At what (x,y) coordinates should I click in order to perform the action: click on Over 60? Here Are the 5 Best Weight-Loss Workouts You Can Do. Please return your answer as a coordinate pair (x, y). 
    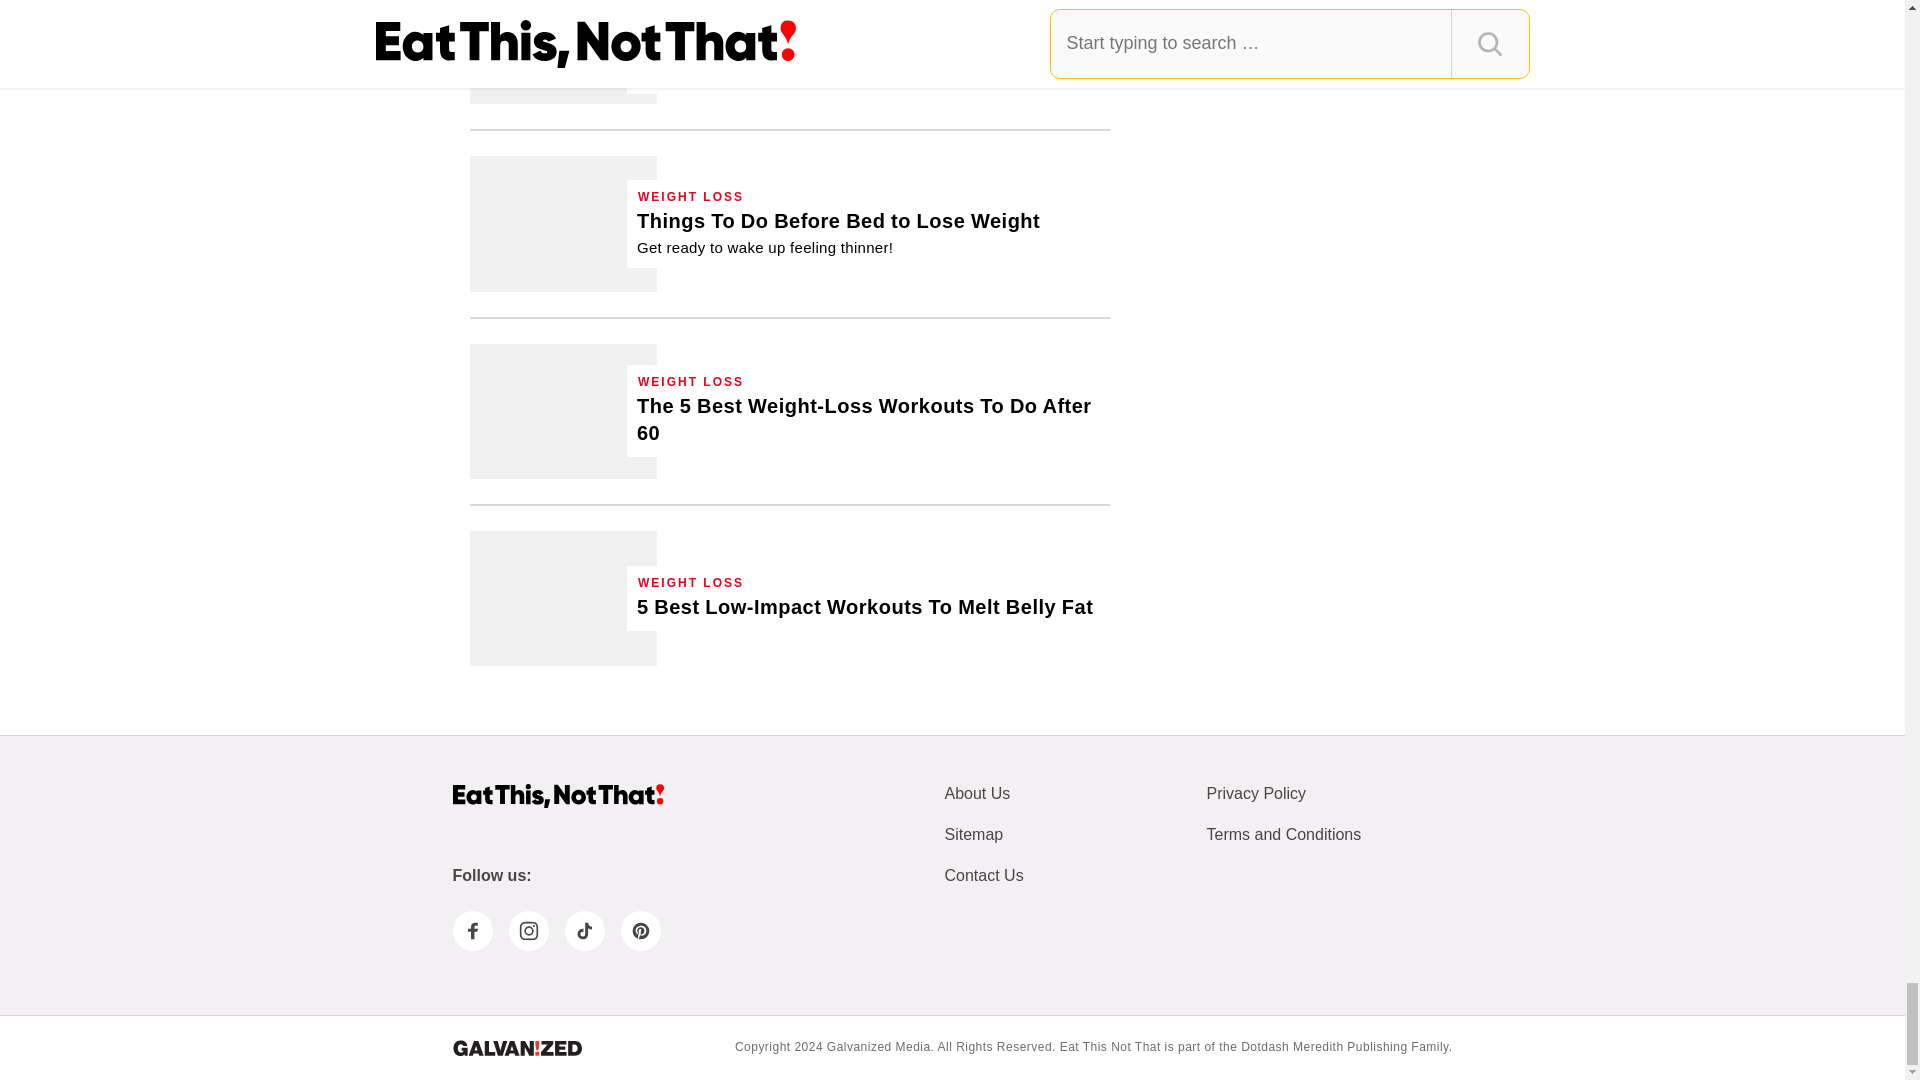
    Looking at the image, I should click on (563, 412).